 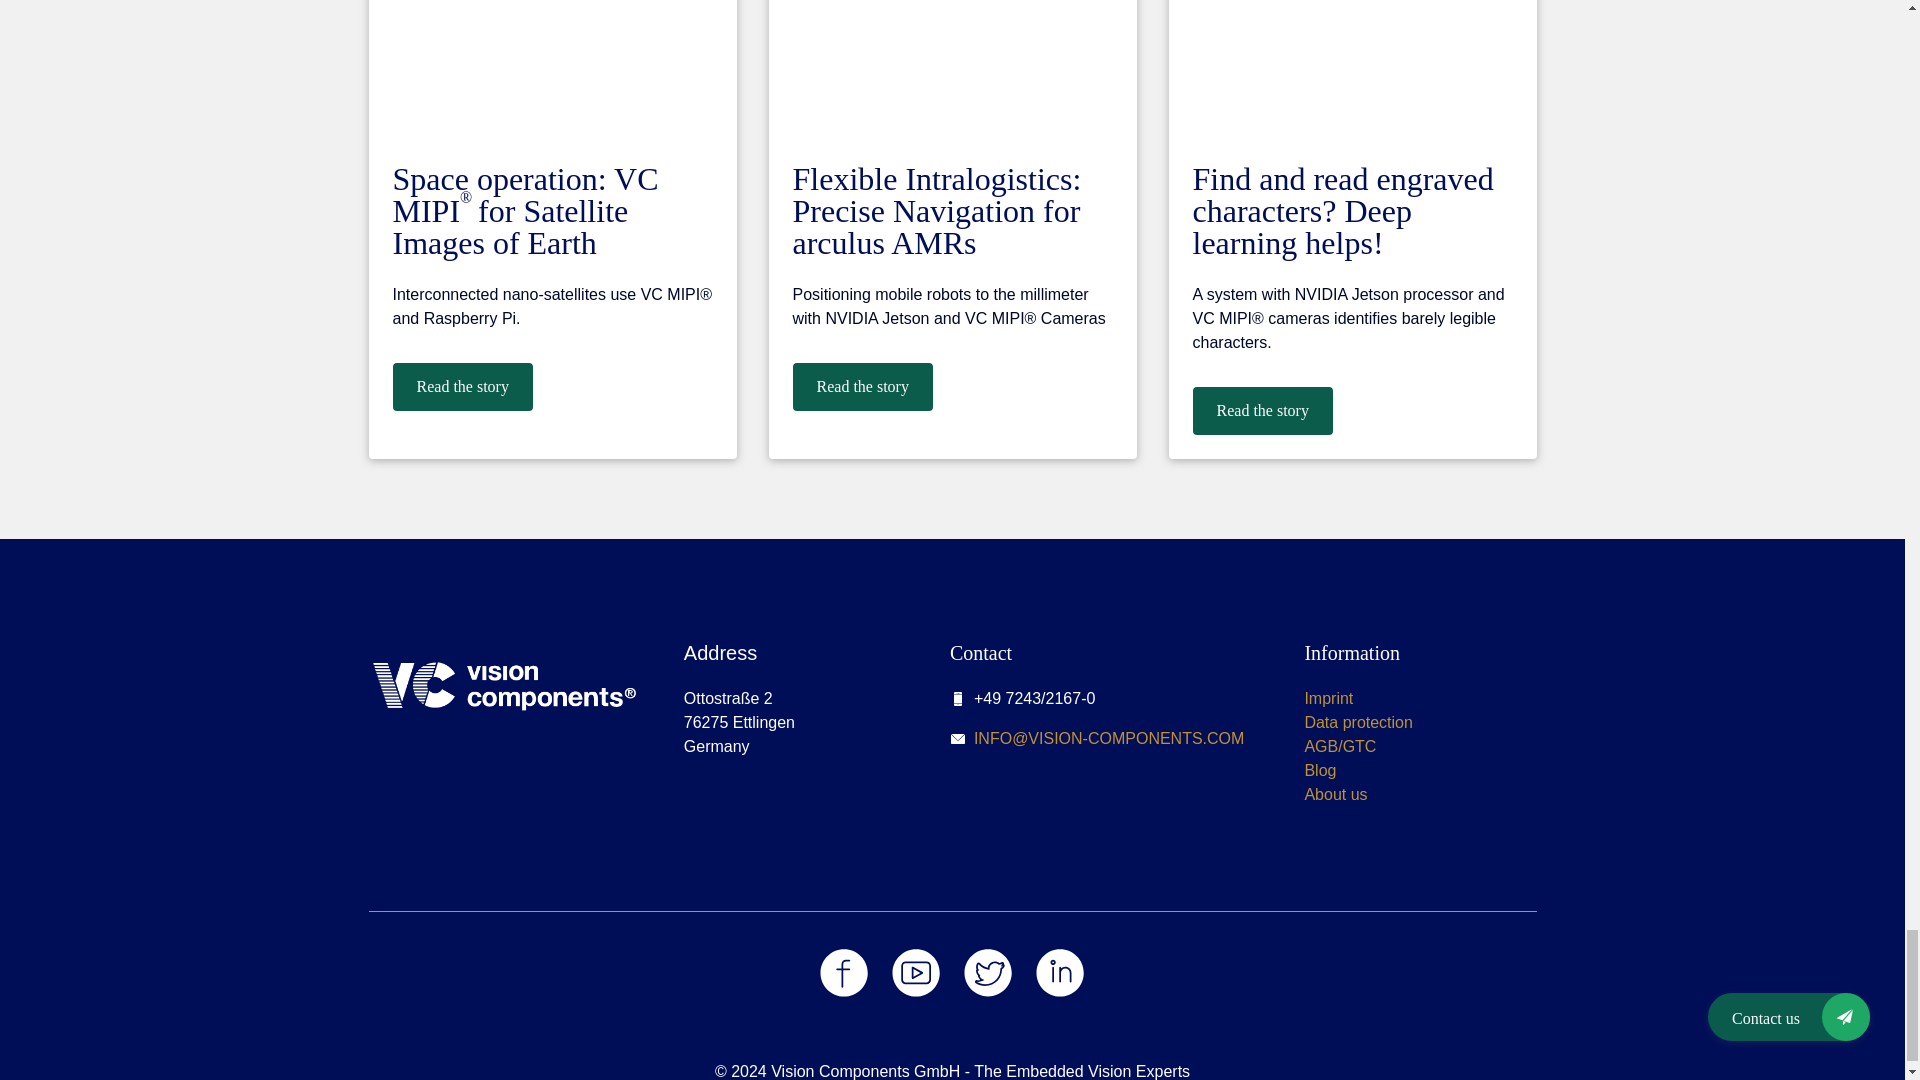 I want to click on Imprint, so click(x=1328, y=698).